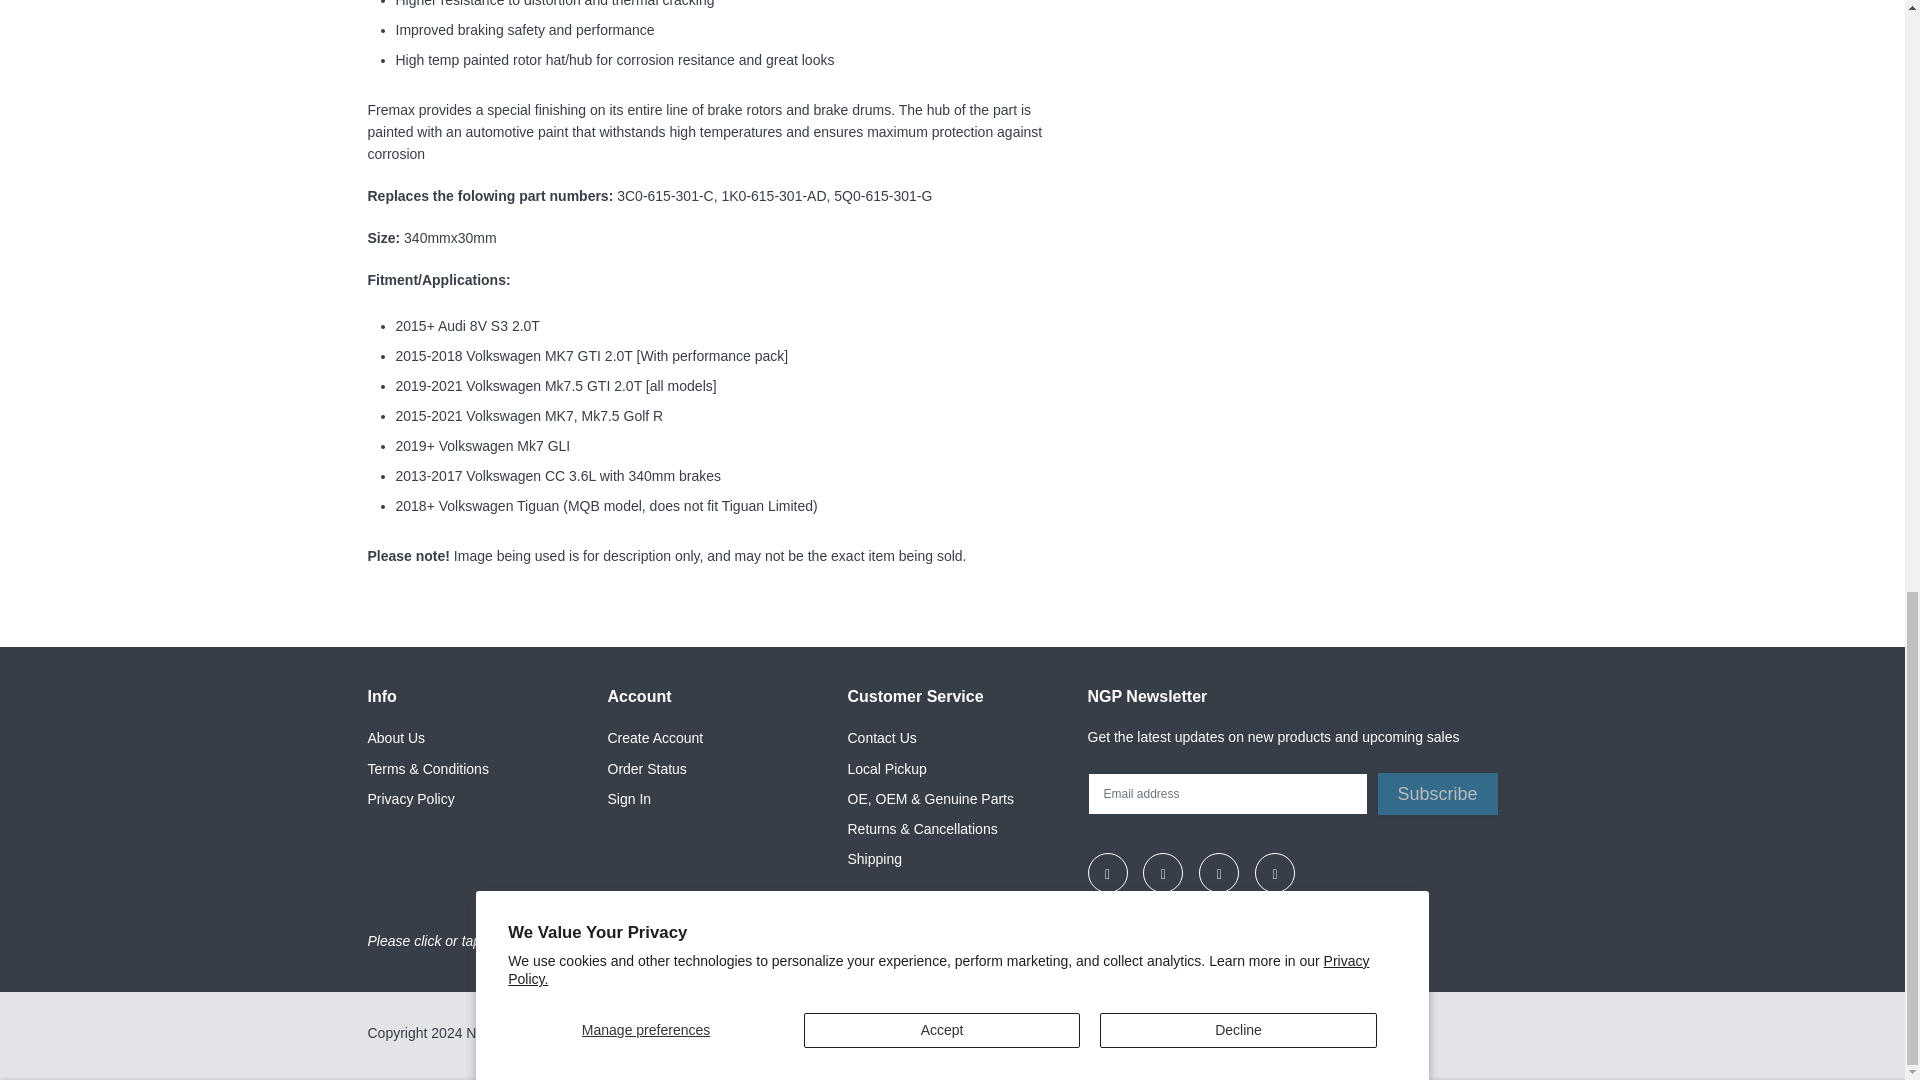 The width and height of the screenshot is (1920, 1080). I want to click on YouTube, so click(1274, 873).